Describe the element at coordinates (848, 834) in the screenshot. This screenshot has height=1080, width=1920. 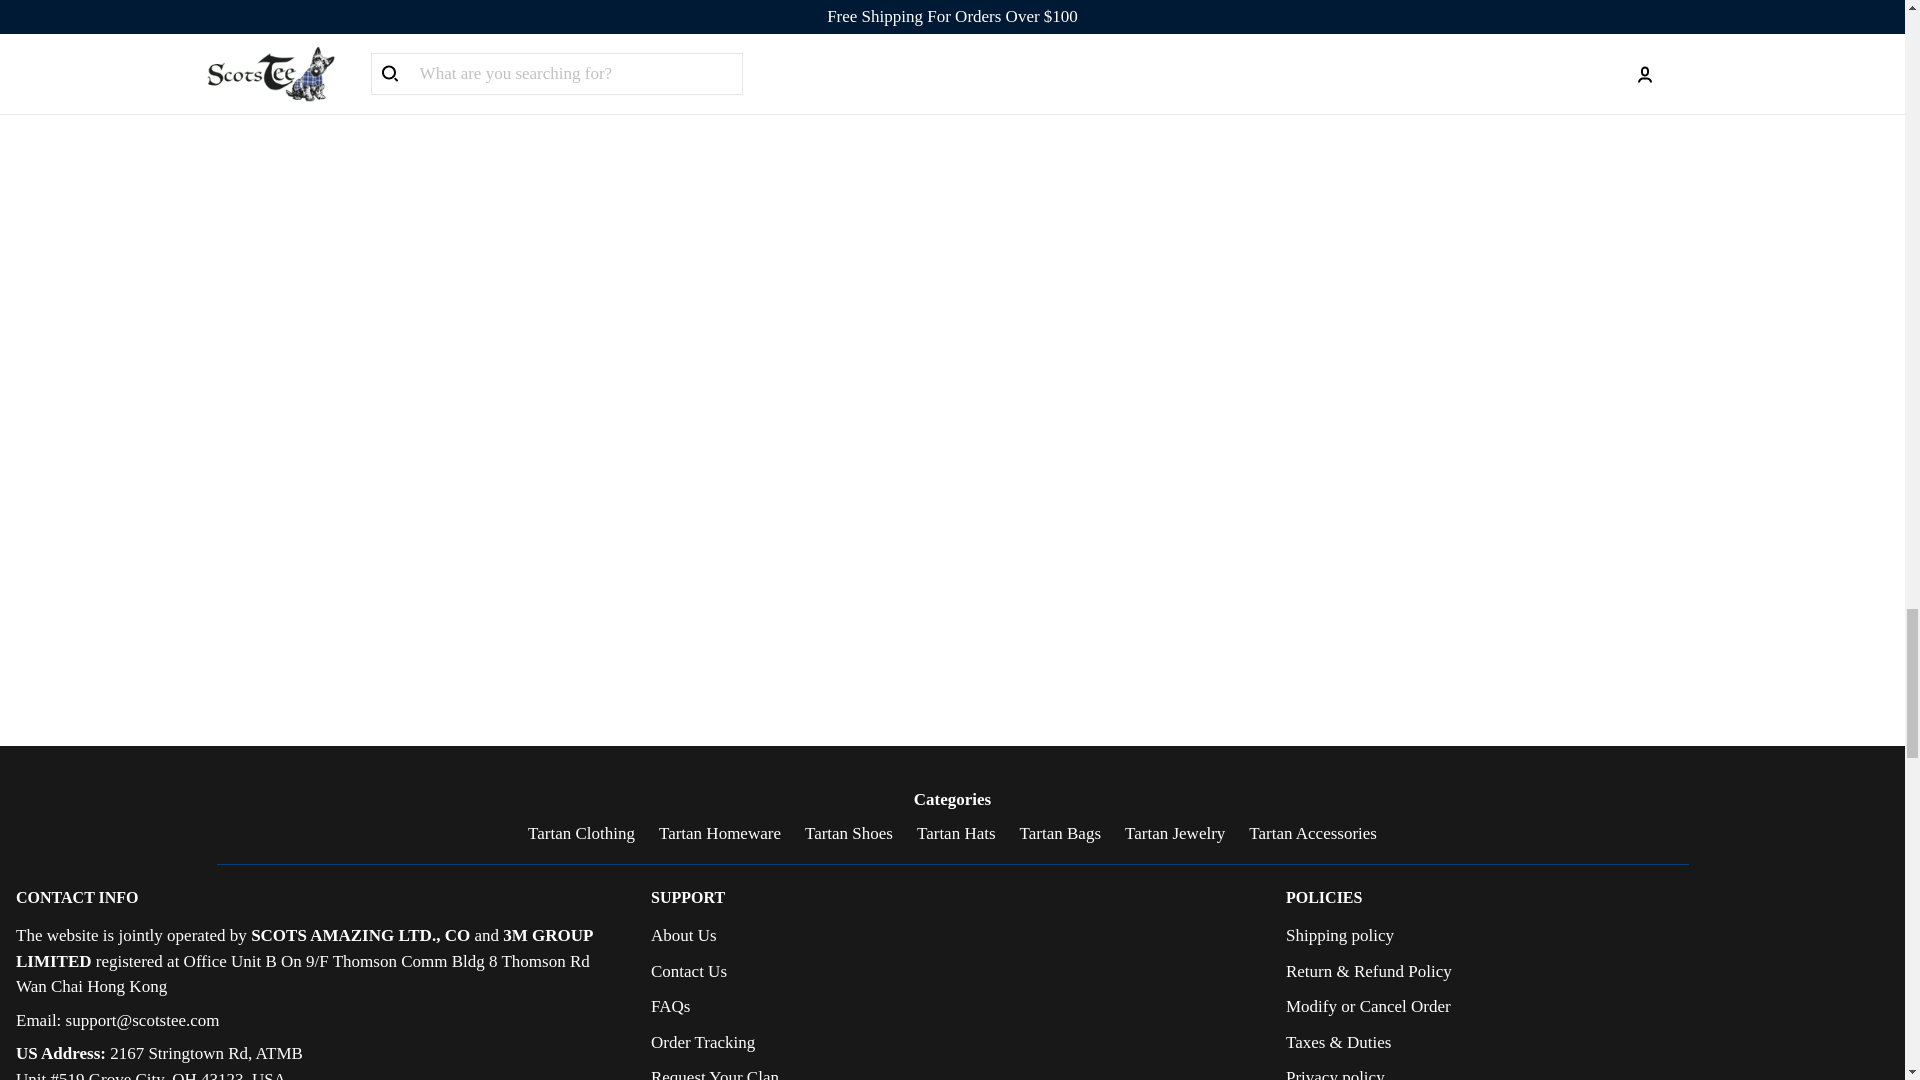
I see `Tartan Shoes` at that location.